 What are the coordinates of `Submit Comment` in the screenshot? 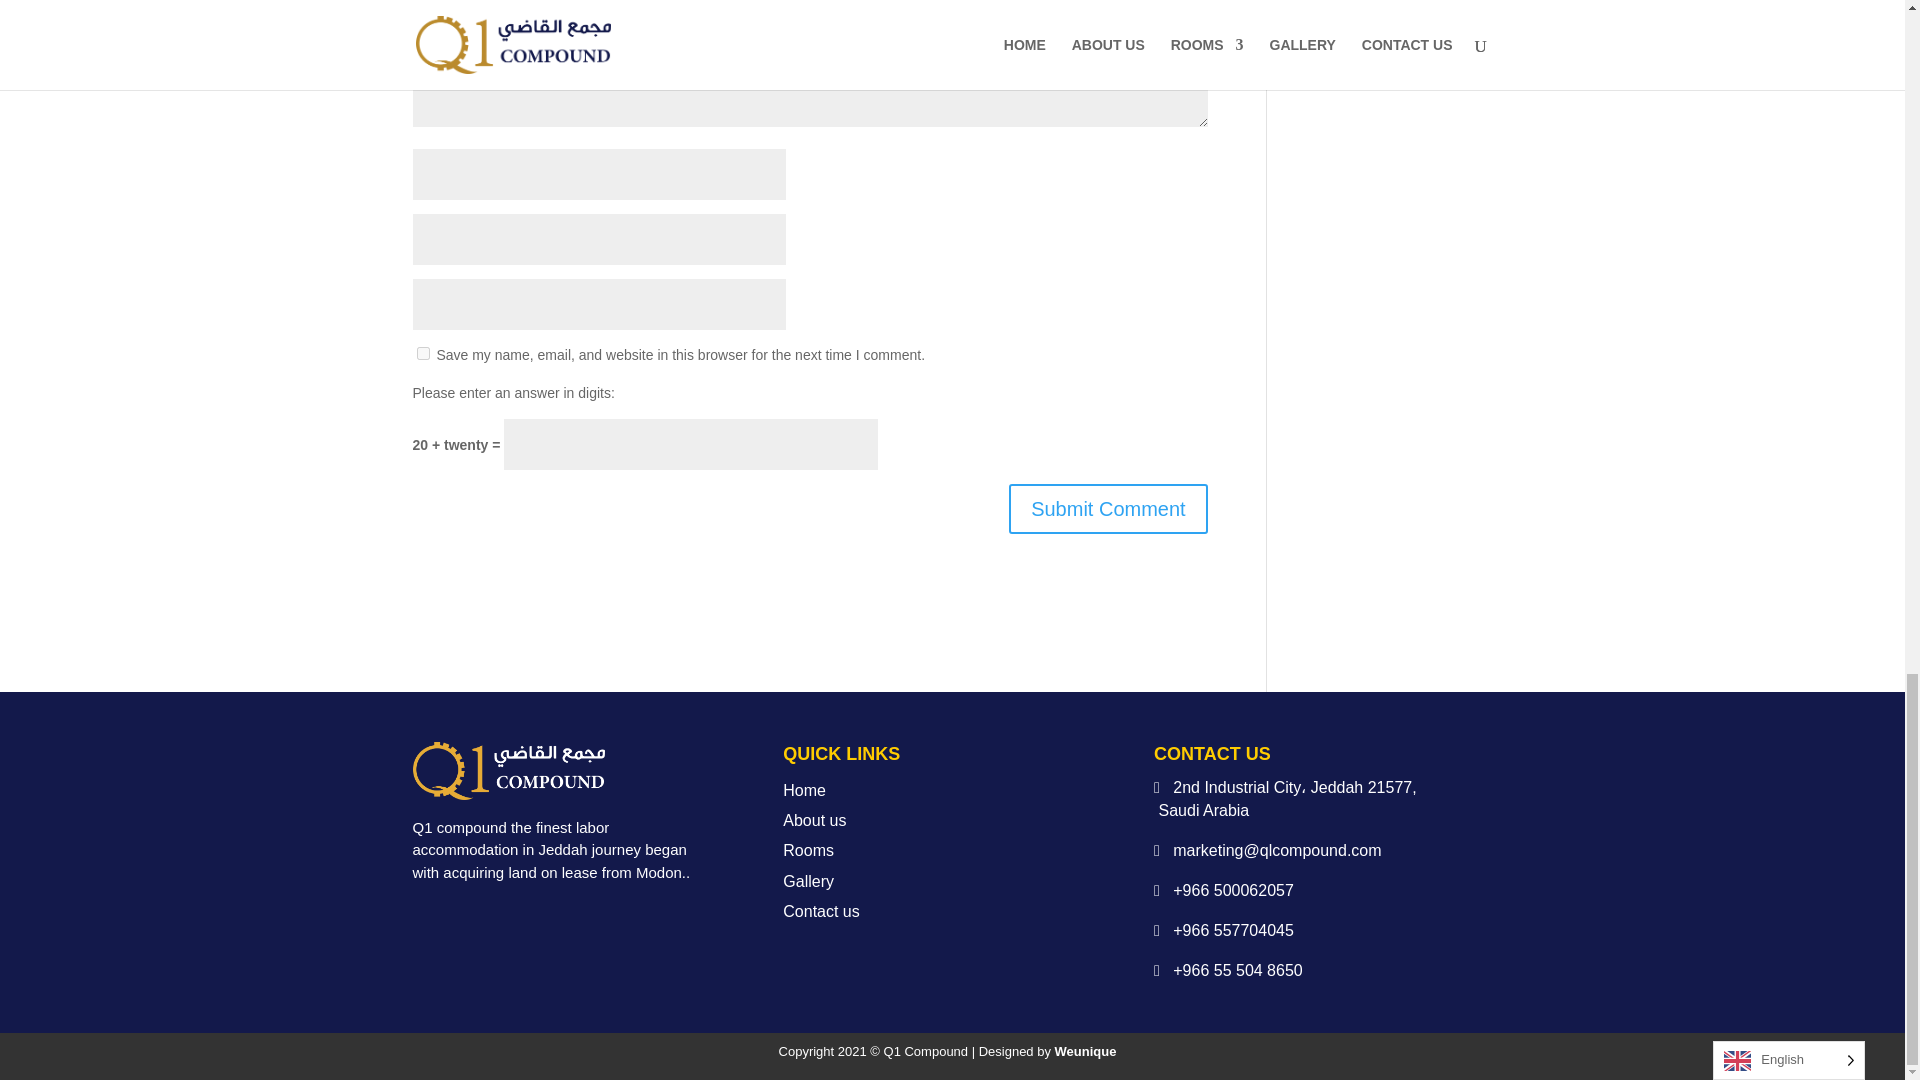 It's located at (1108, 508).